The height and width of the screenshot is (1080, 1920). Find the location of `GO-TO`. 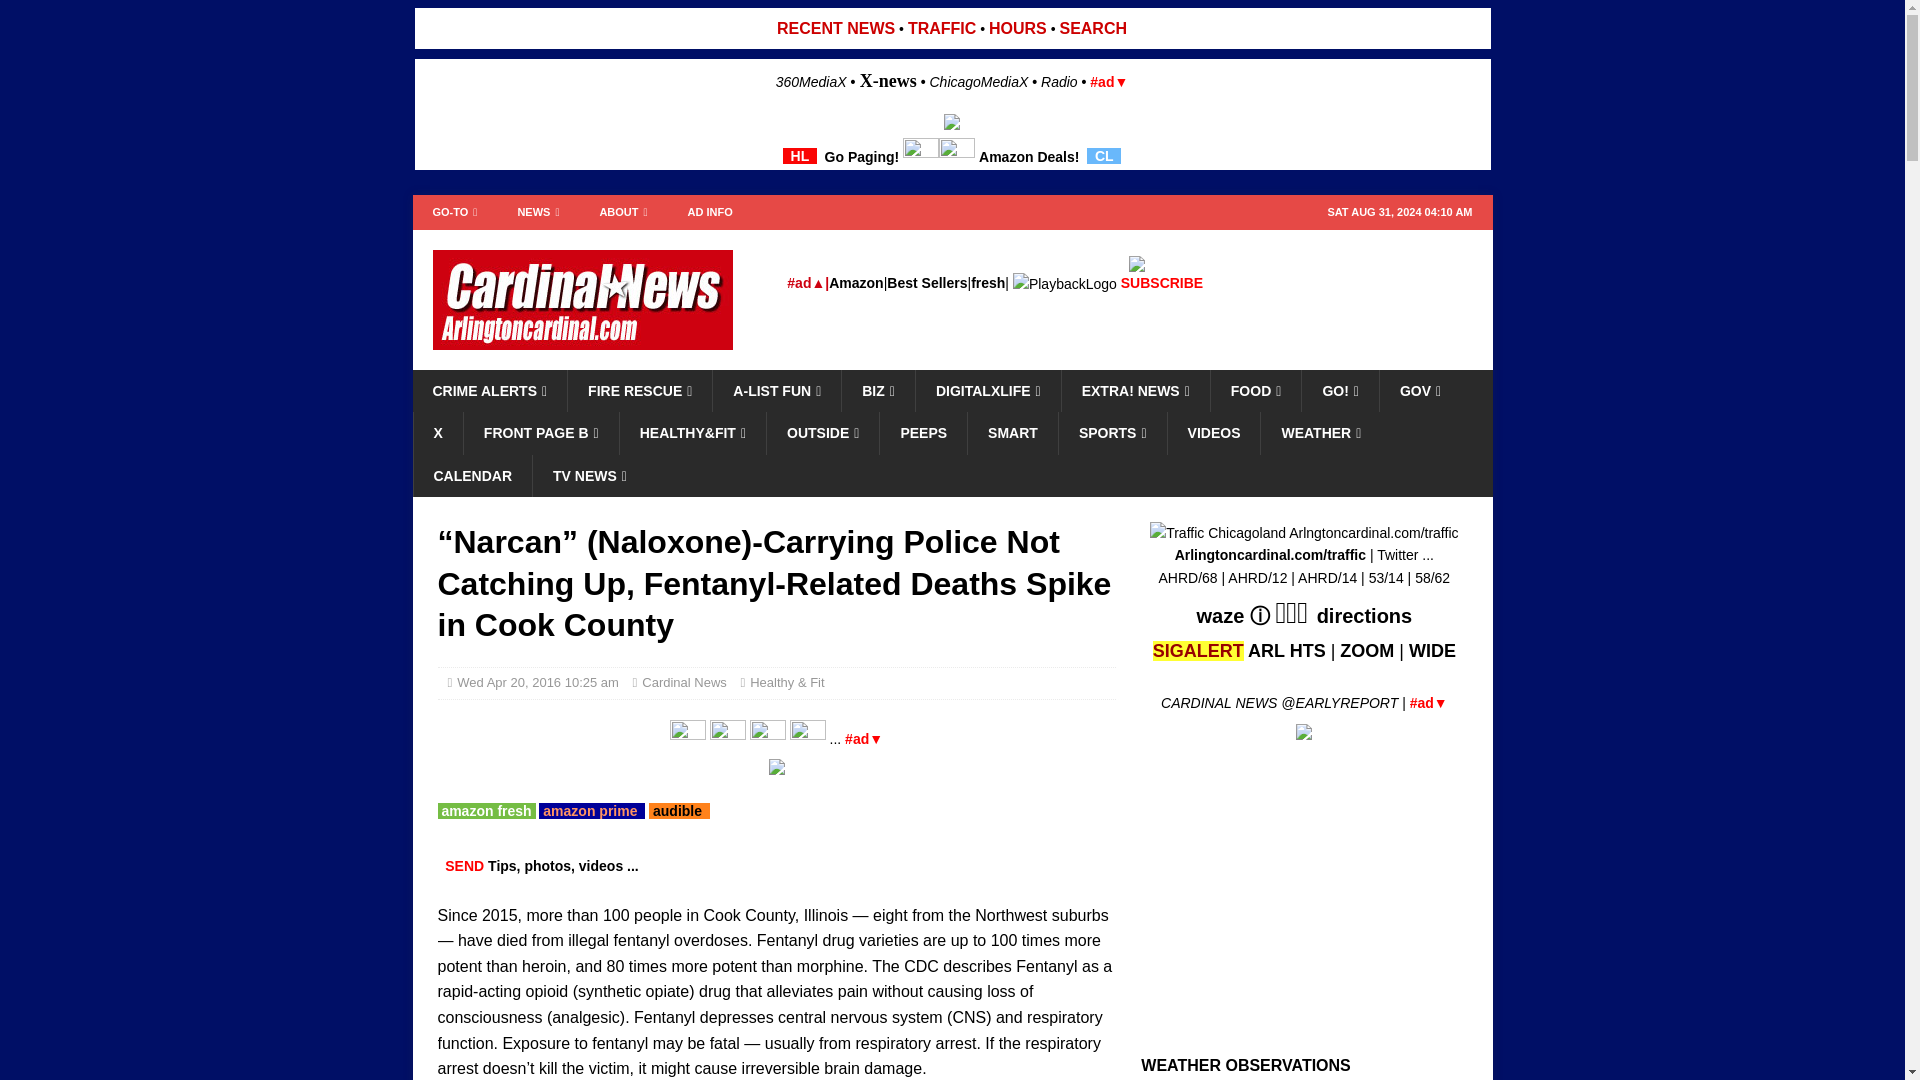

GO-TO is located at coordinates (454, 212).